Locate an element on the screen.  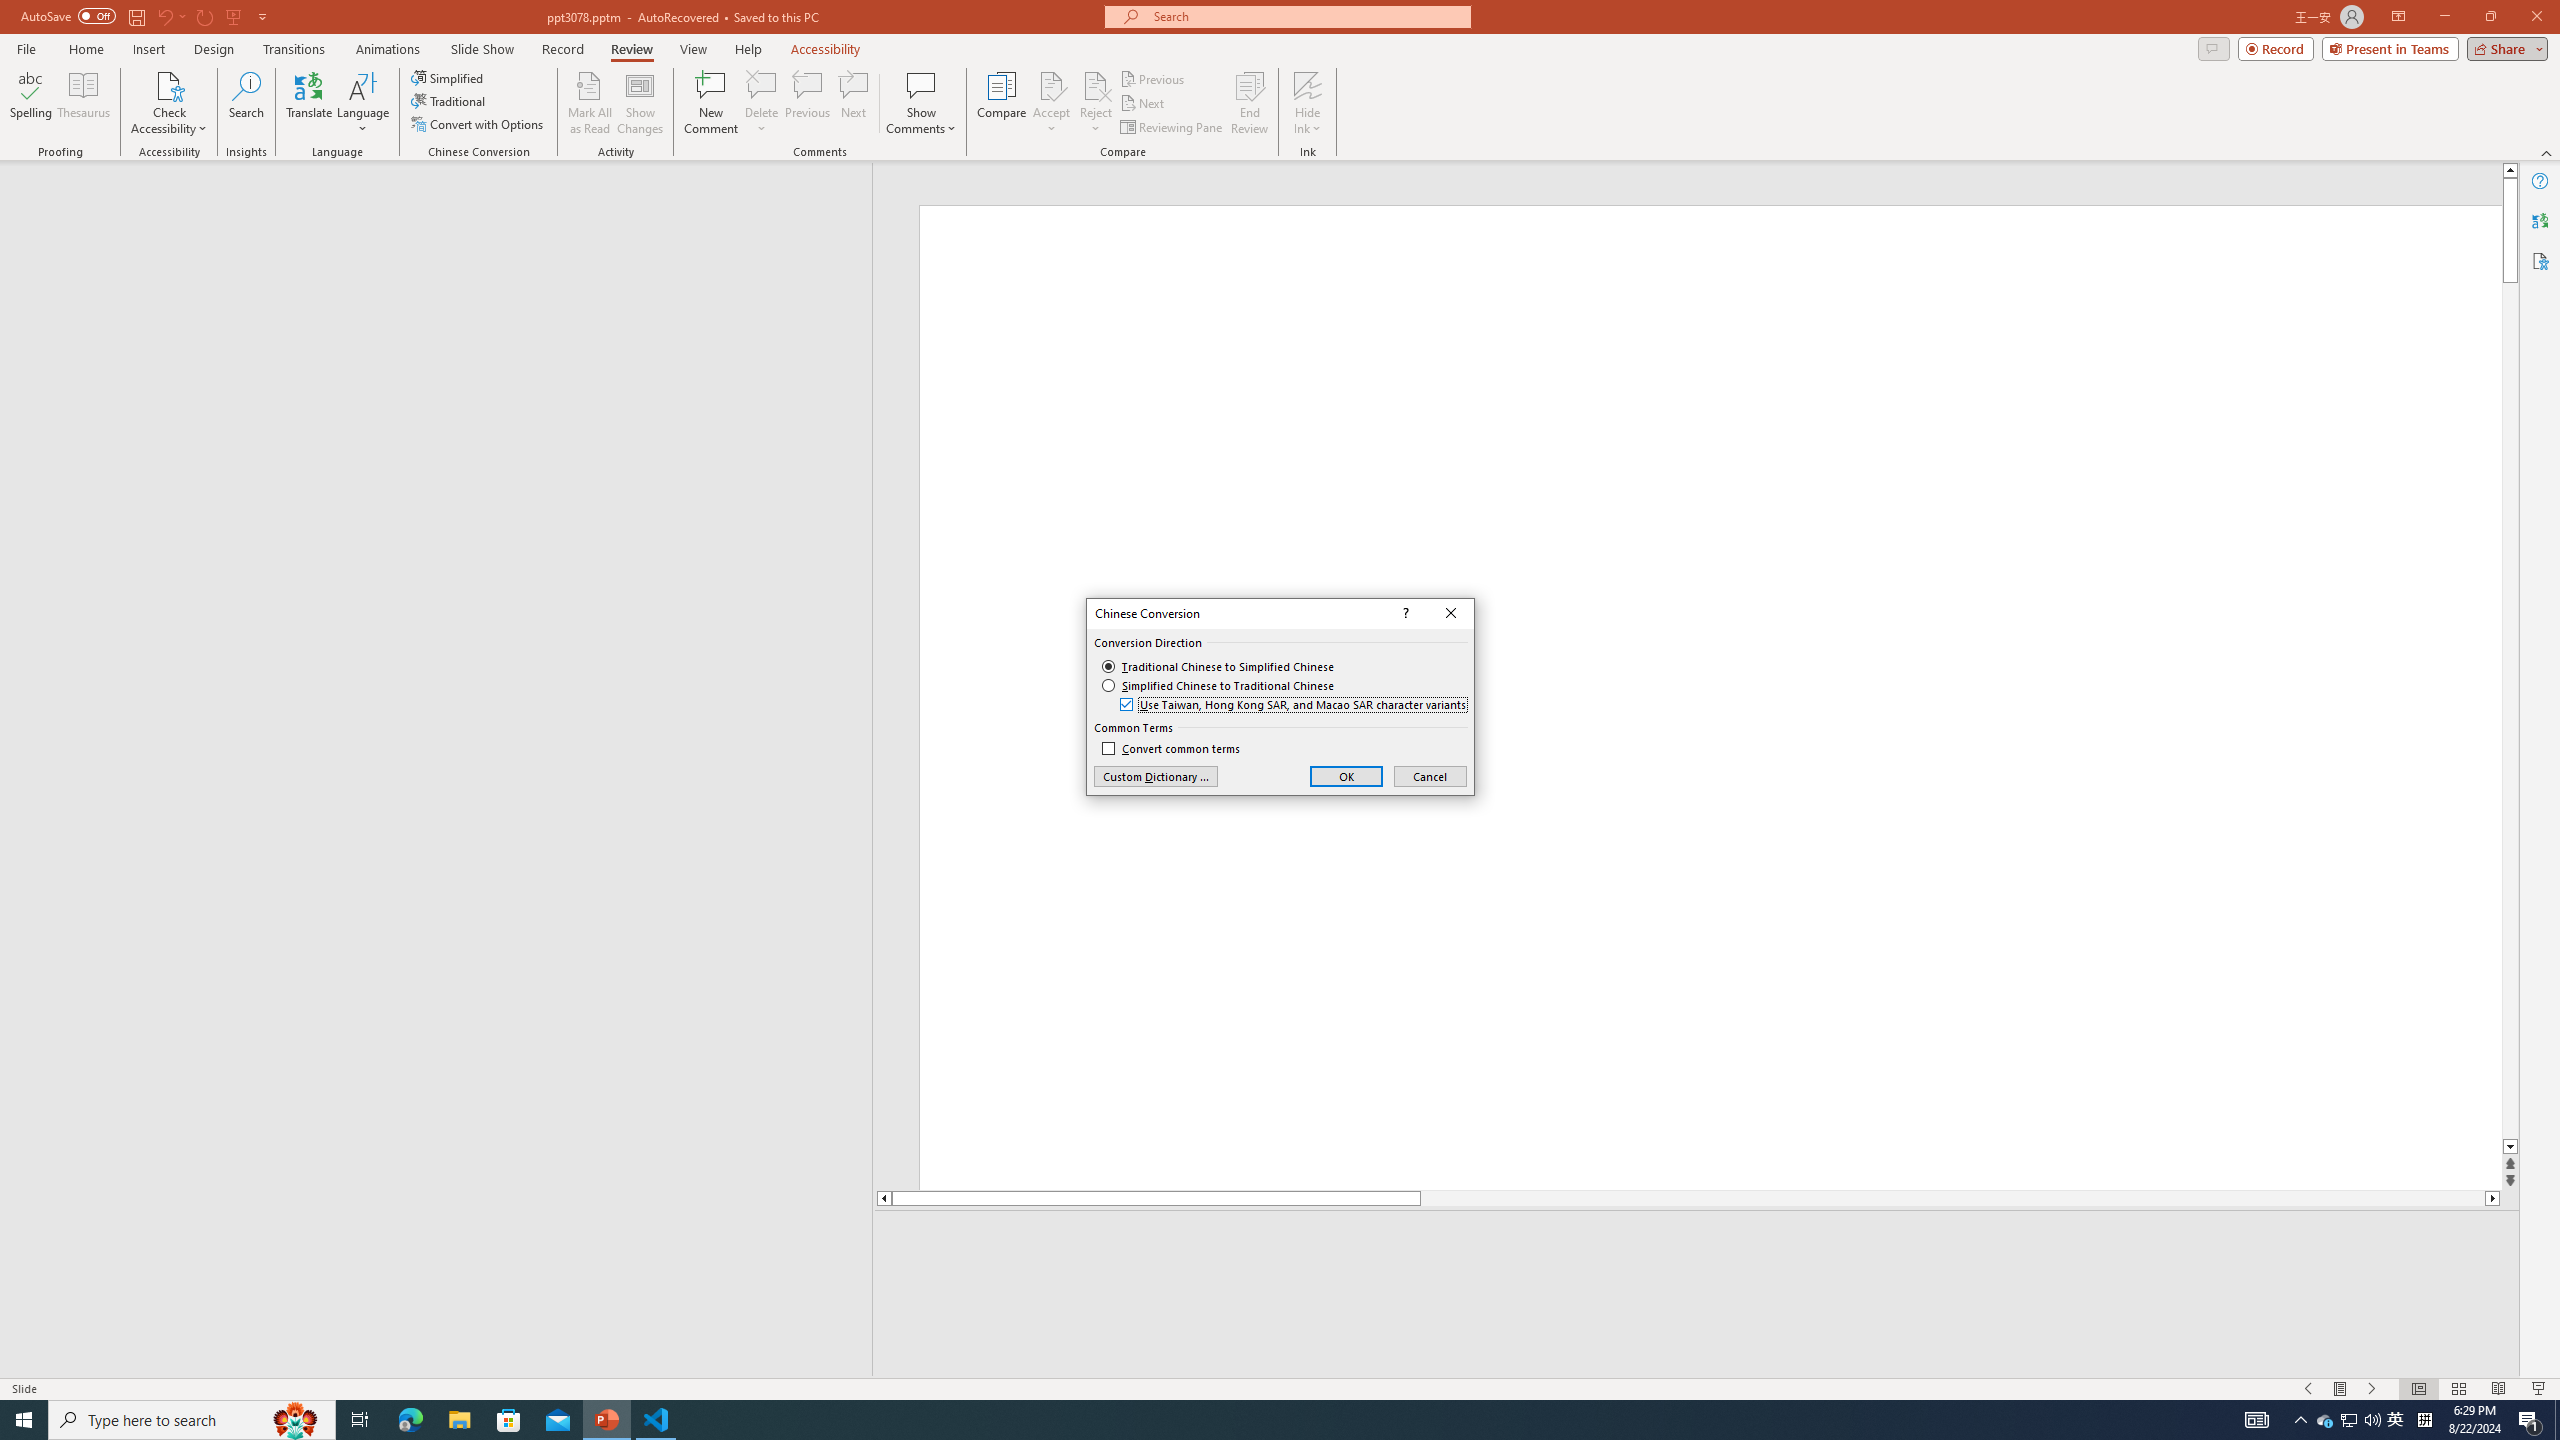
Context help is located at coordinates (1404, 614).